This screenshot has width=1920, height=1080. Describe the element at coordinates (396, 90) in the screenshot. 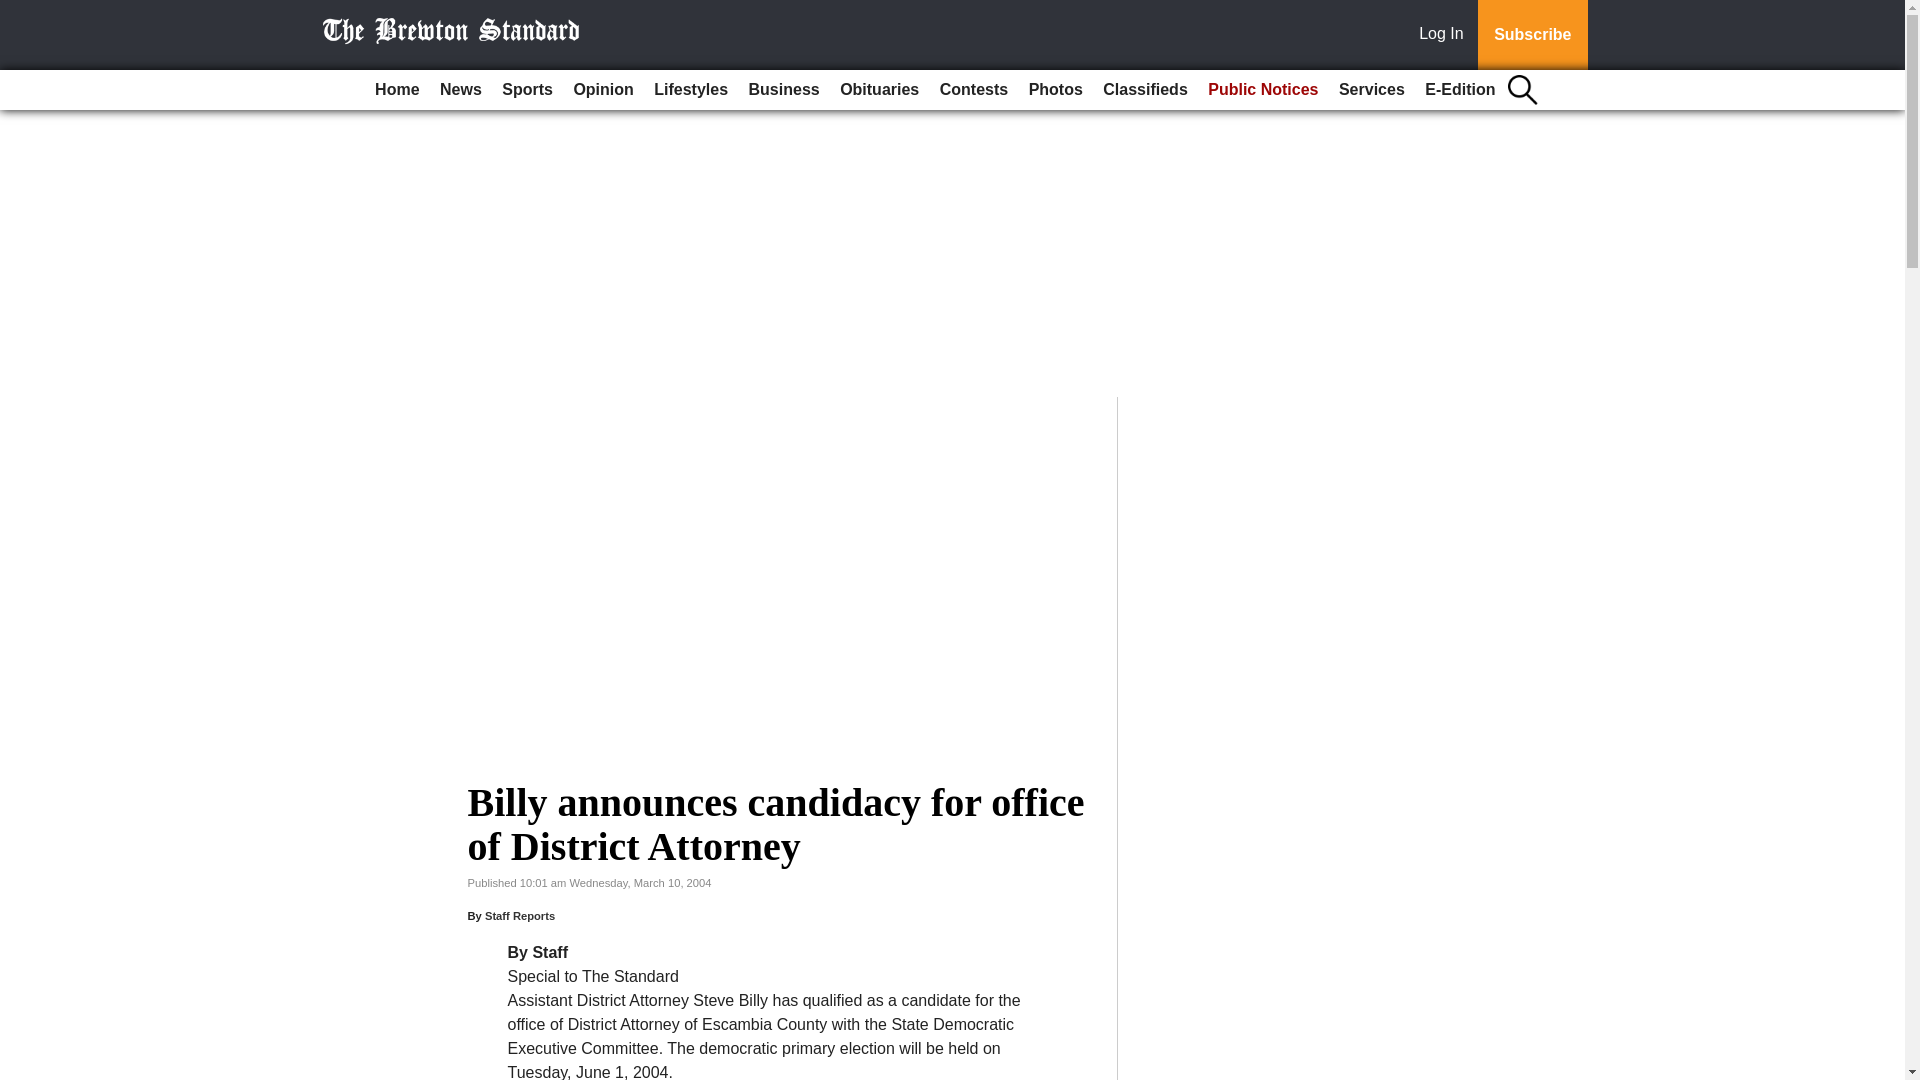

I see `Home` at that location.